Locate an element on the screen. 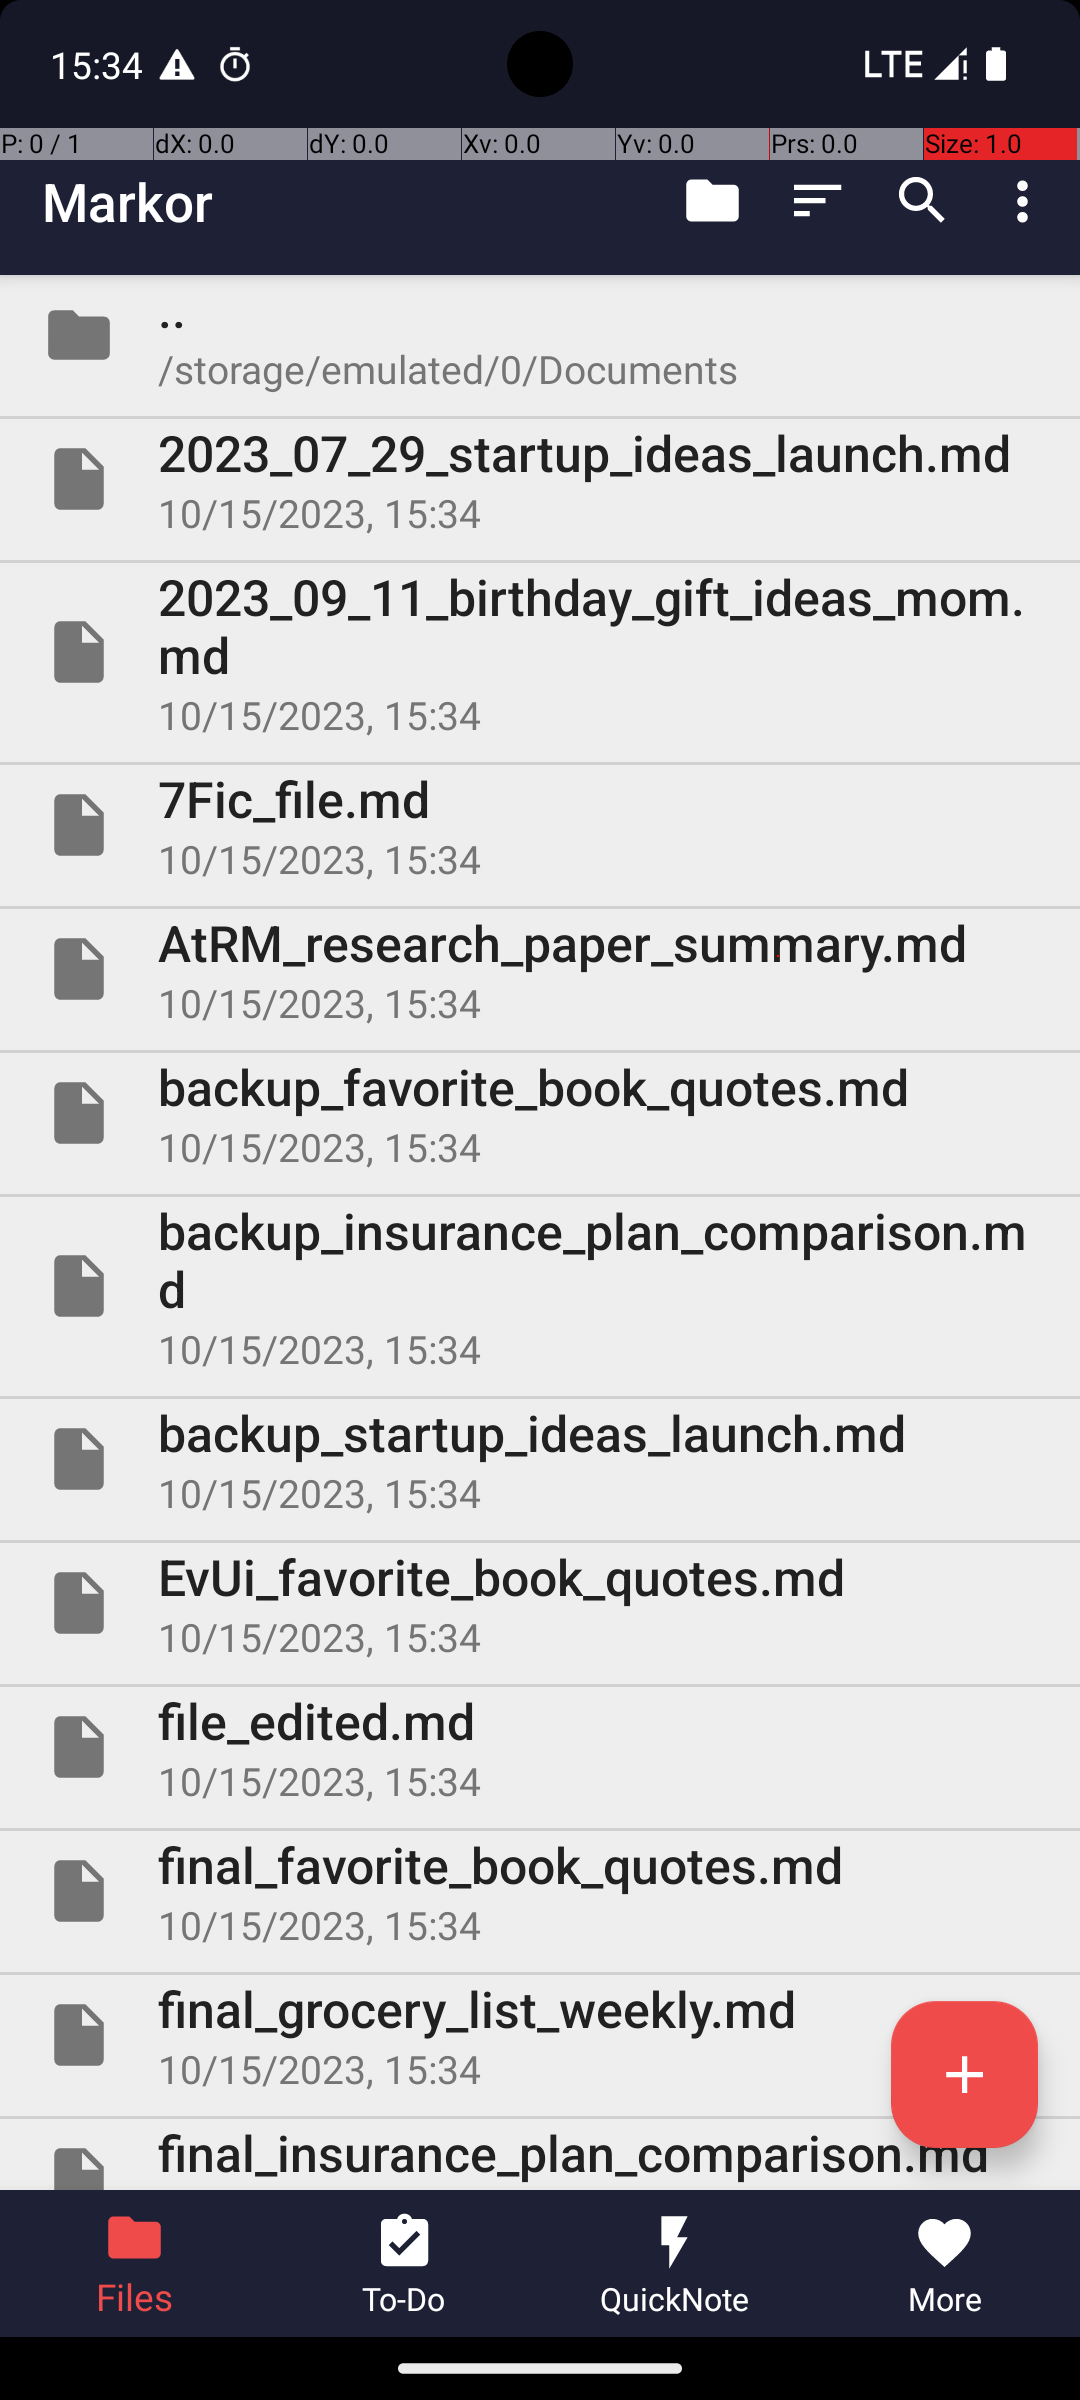 The image size is (1080, 2400). File final_favorite_book_quotes.md  is located at coordinates (540, 1891).